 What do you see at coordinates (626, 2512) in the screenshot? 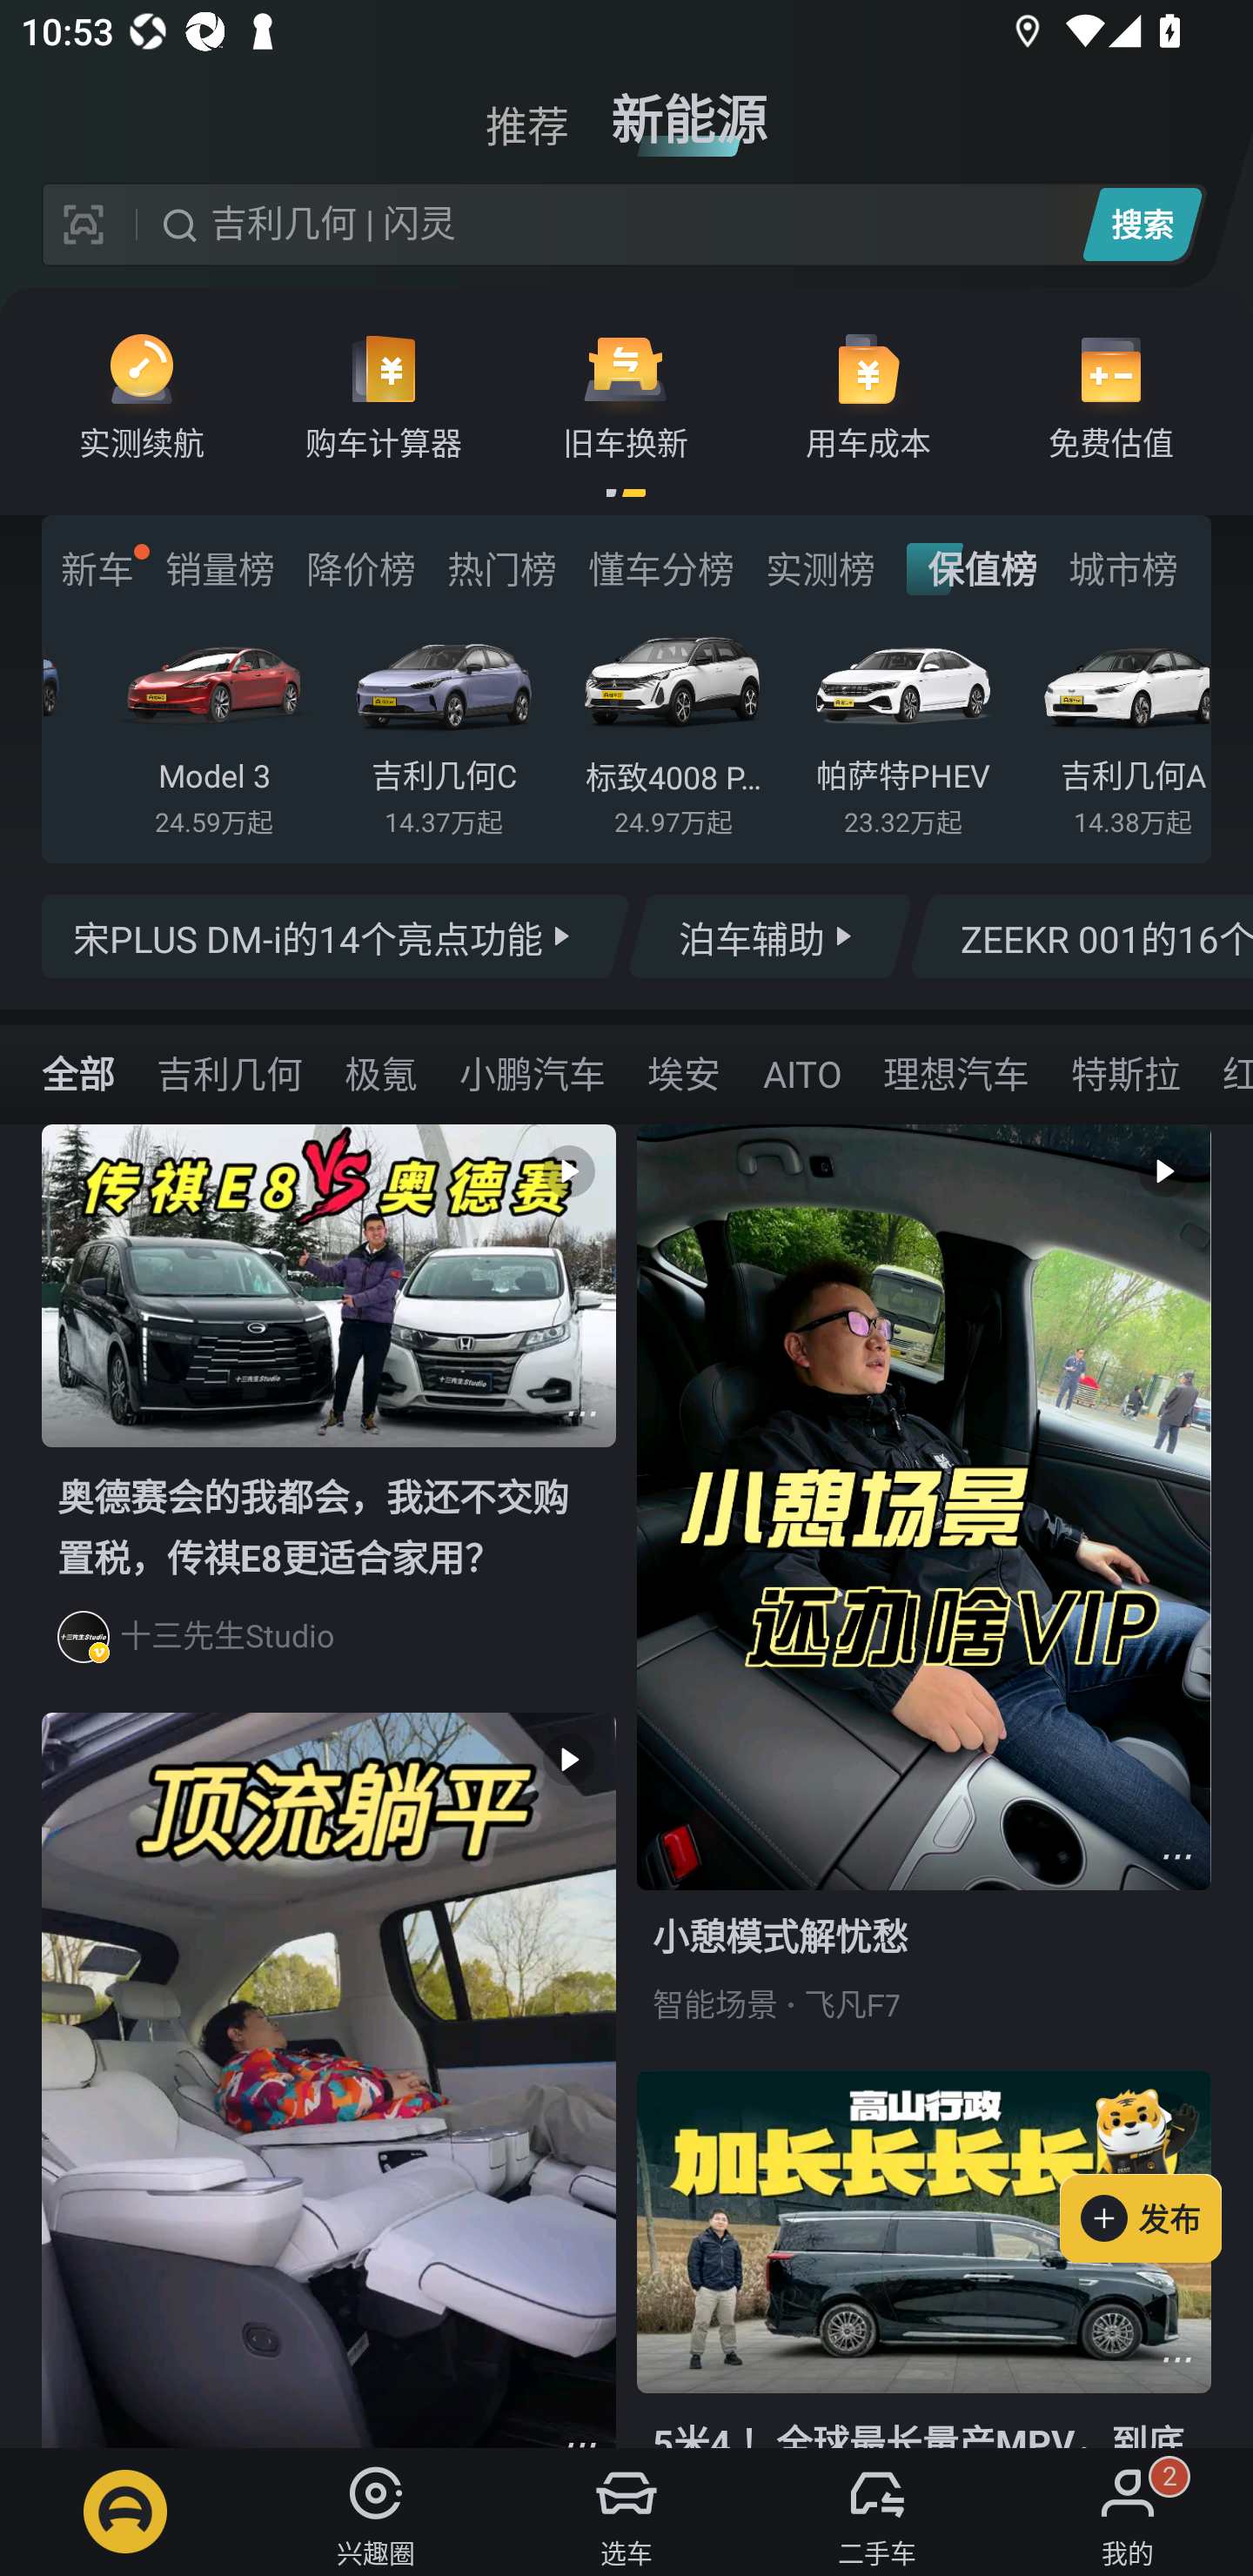
I see ` 选车` at bounding box center [626, 2512].